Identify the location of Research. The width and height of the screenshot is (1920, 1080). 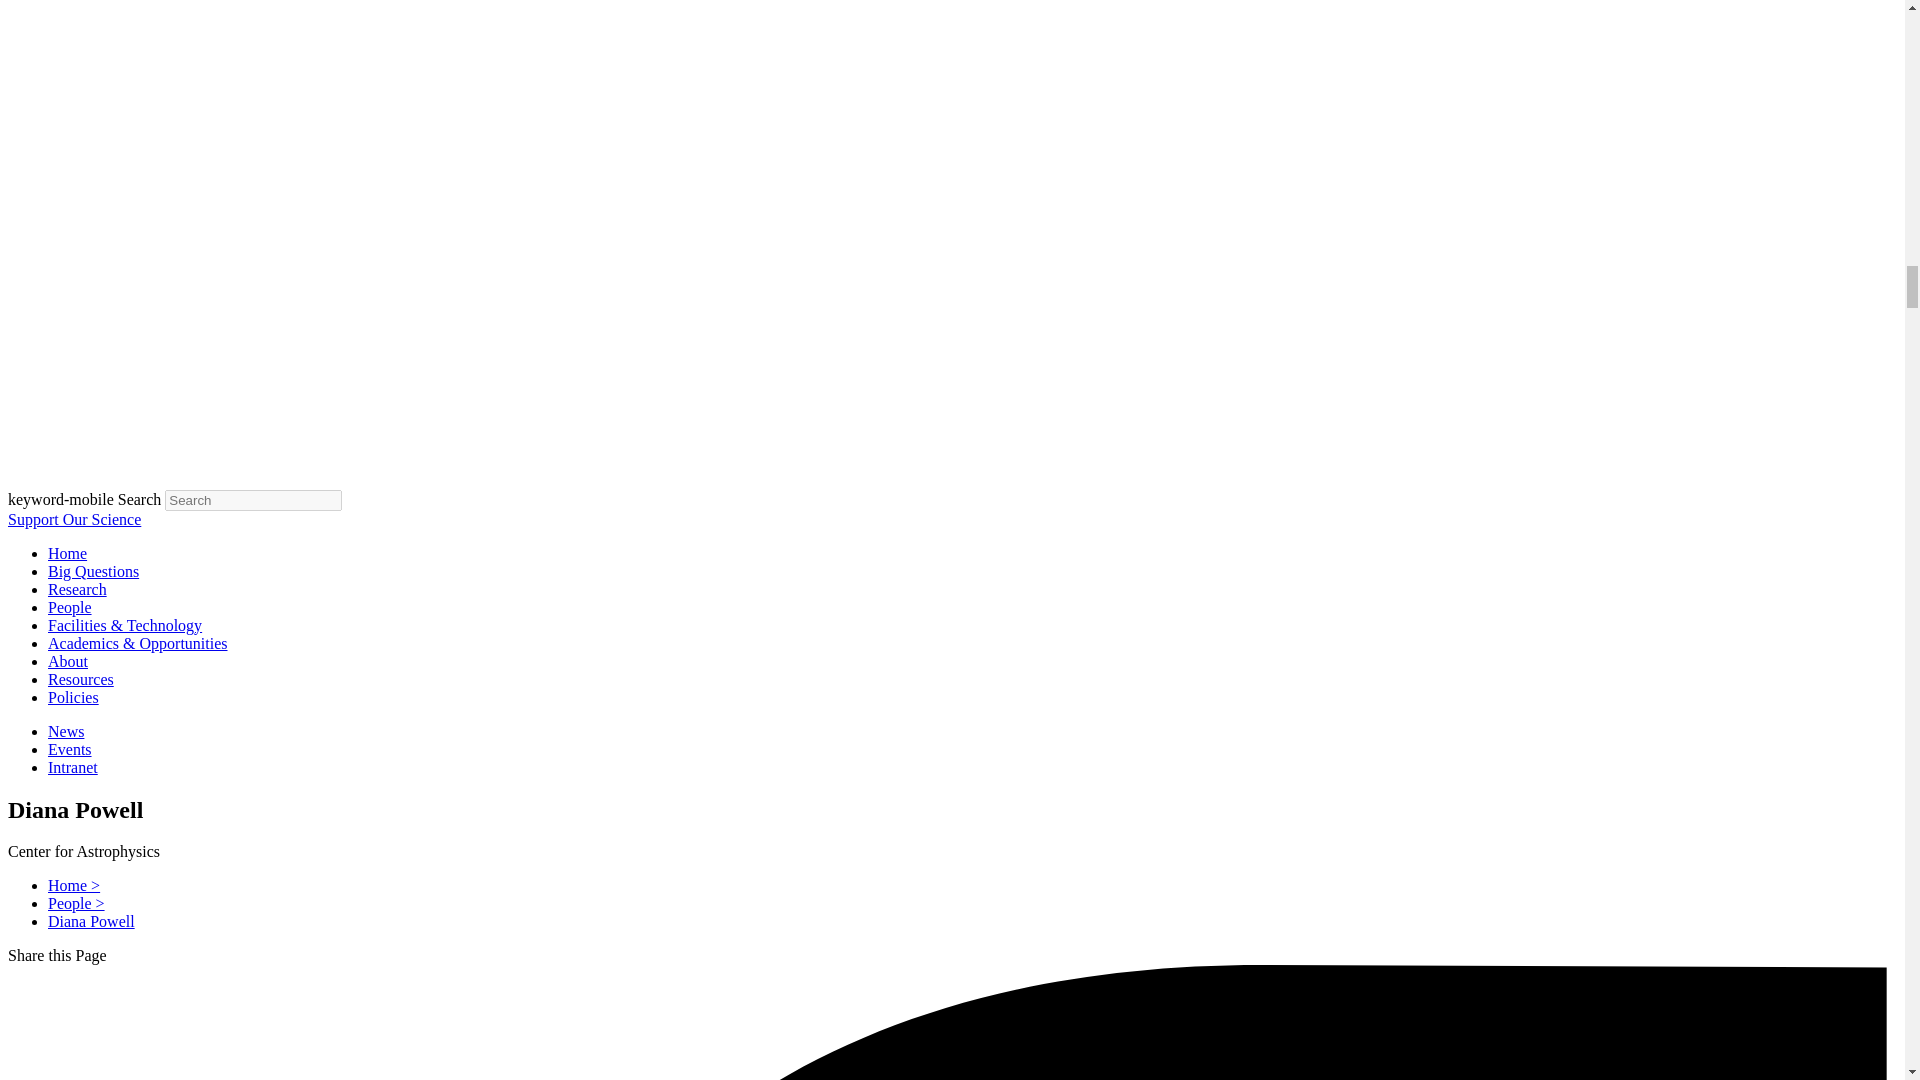
(78, 590).